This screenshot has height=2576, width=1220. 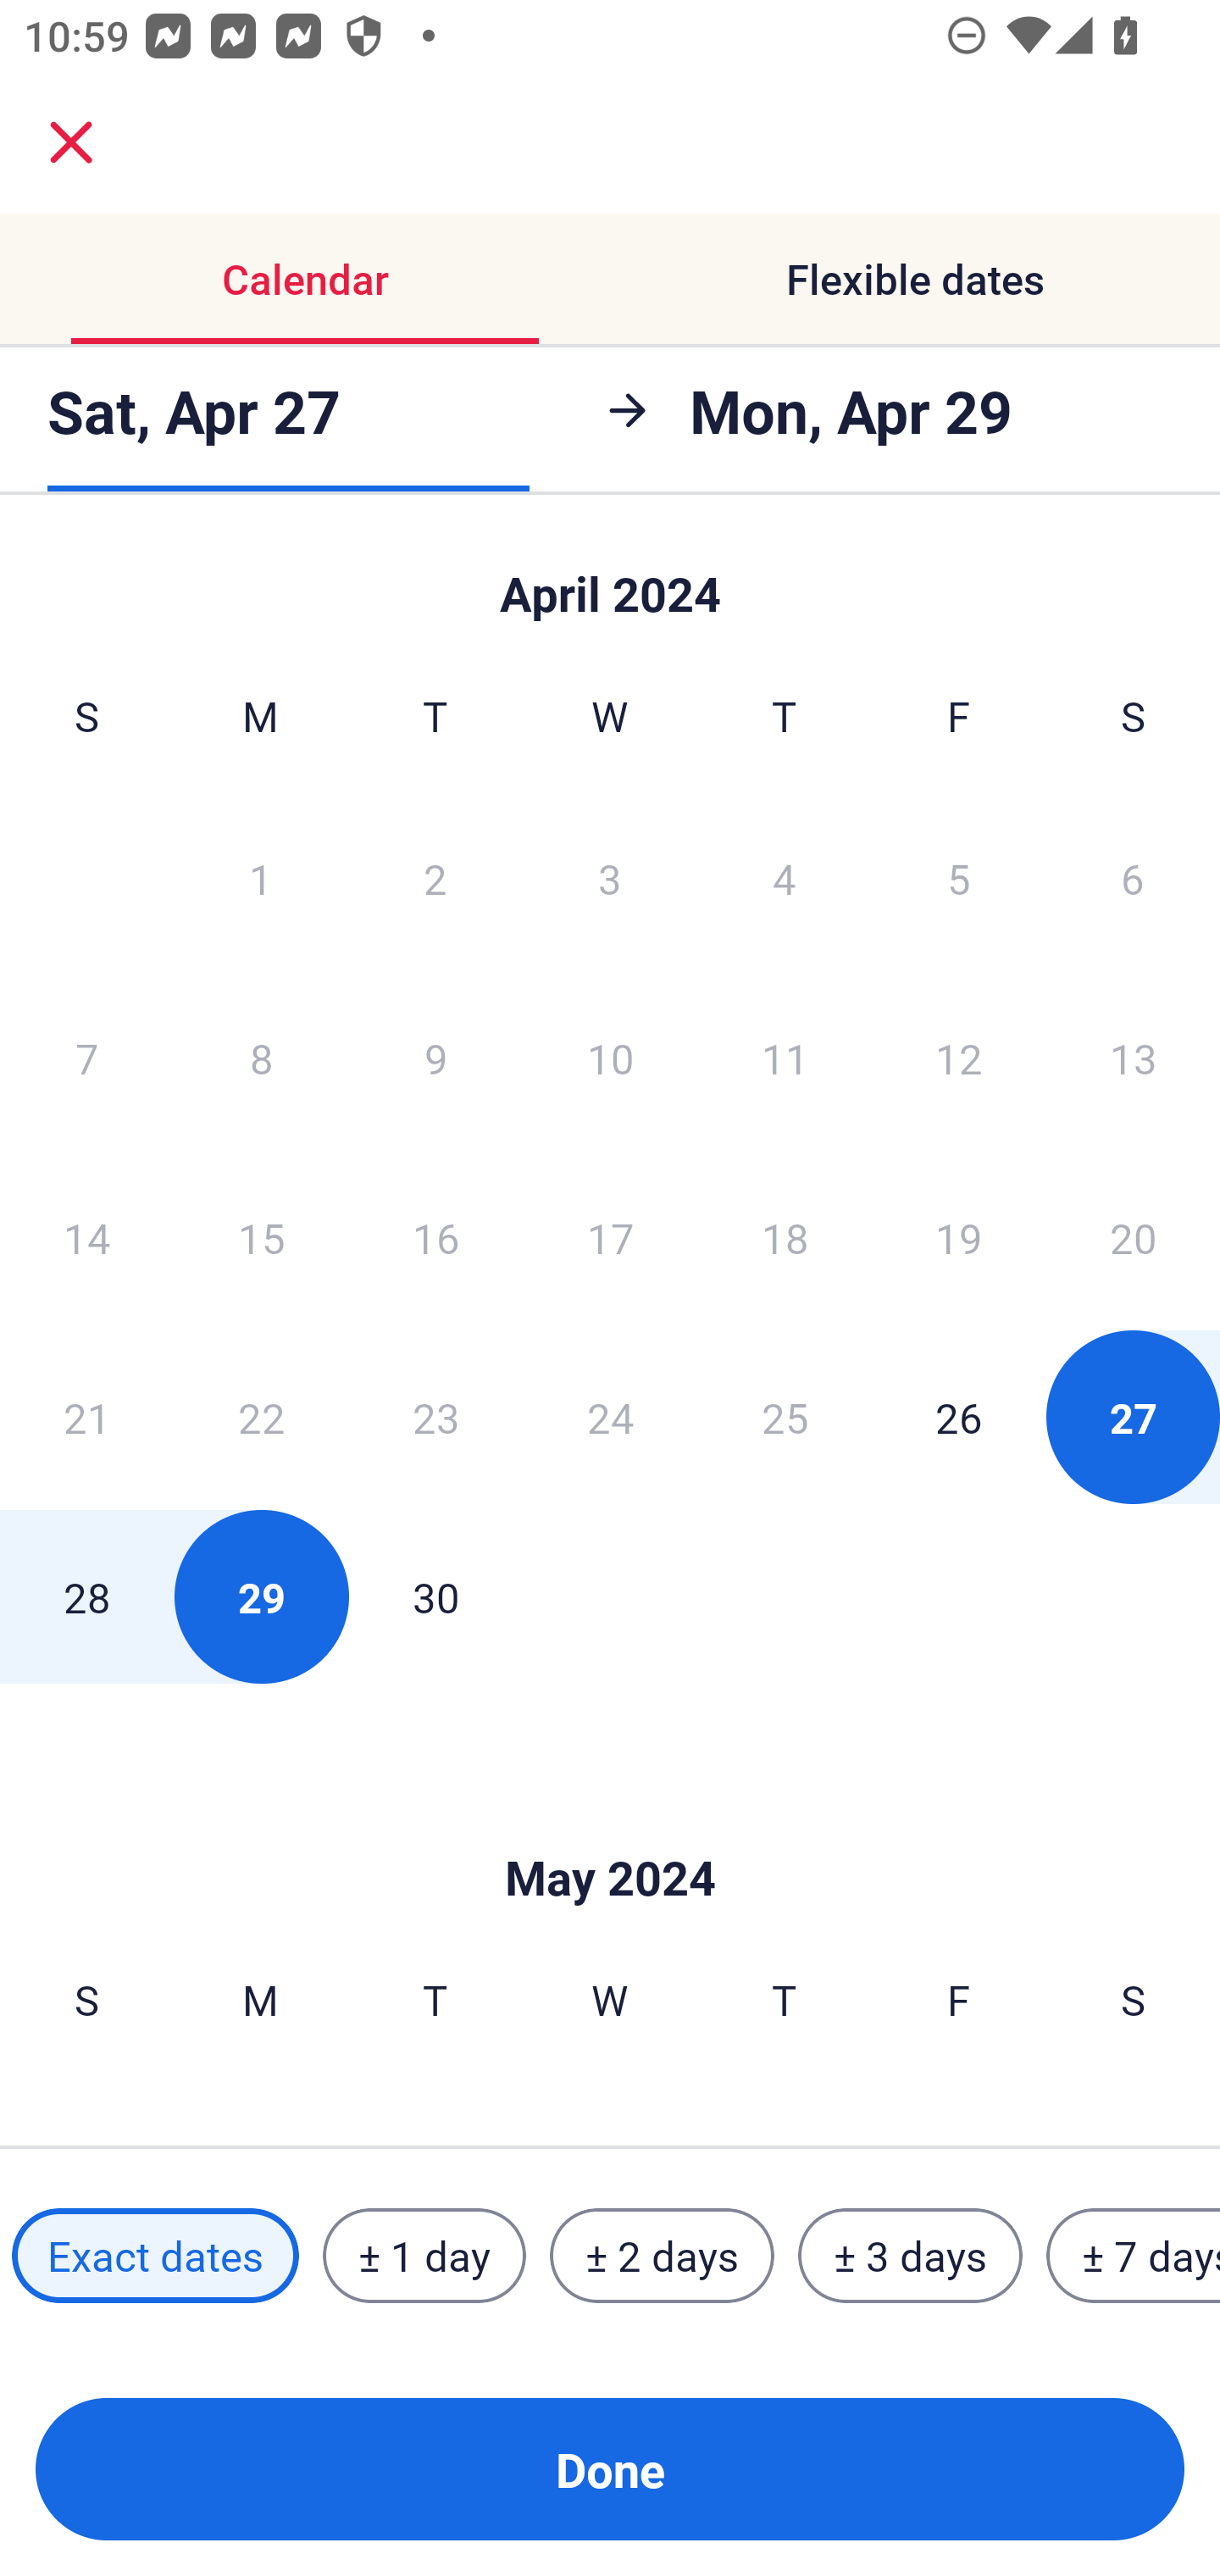 What do you see at coordinates (435, 1237) in the screenshot?
I see `16 Tuesday, April 16, 2024` at bounding box center [435, 1237].